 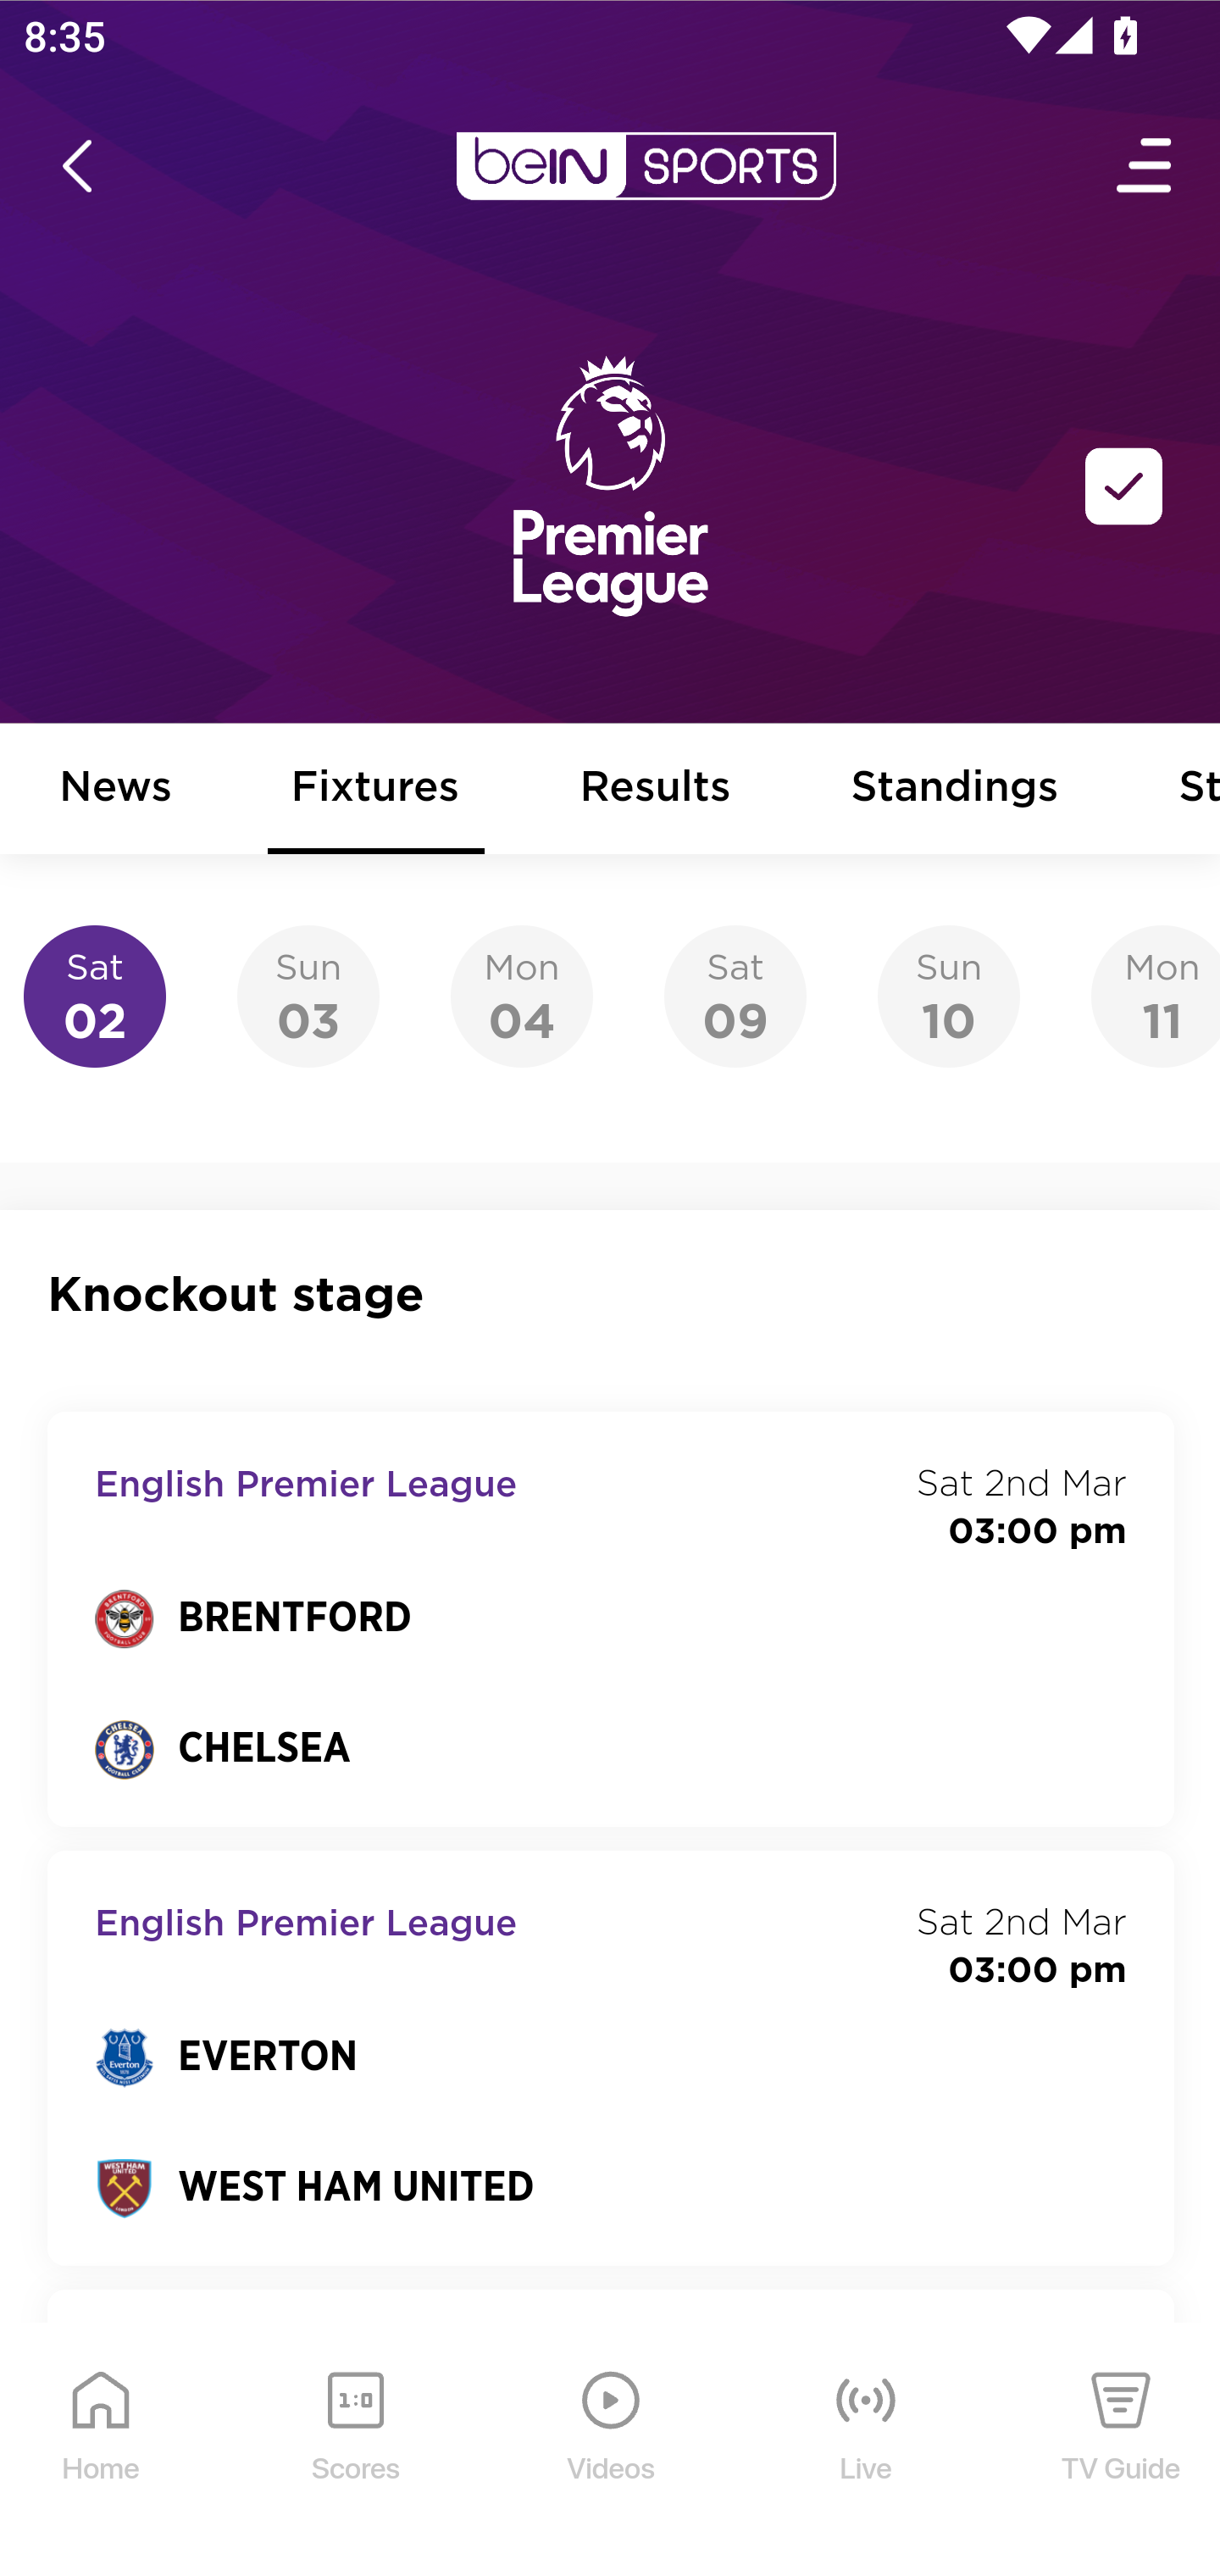 I want to click on Mon04, so click(x=522, y=997).